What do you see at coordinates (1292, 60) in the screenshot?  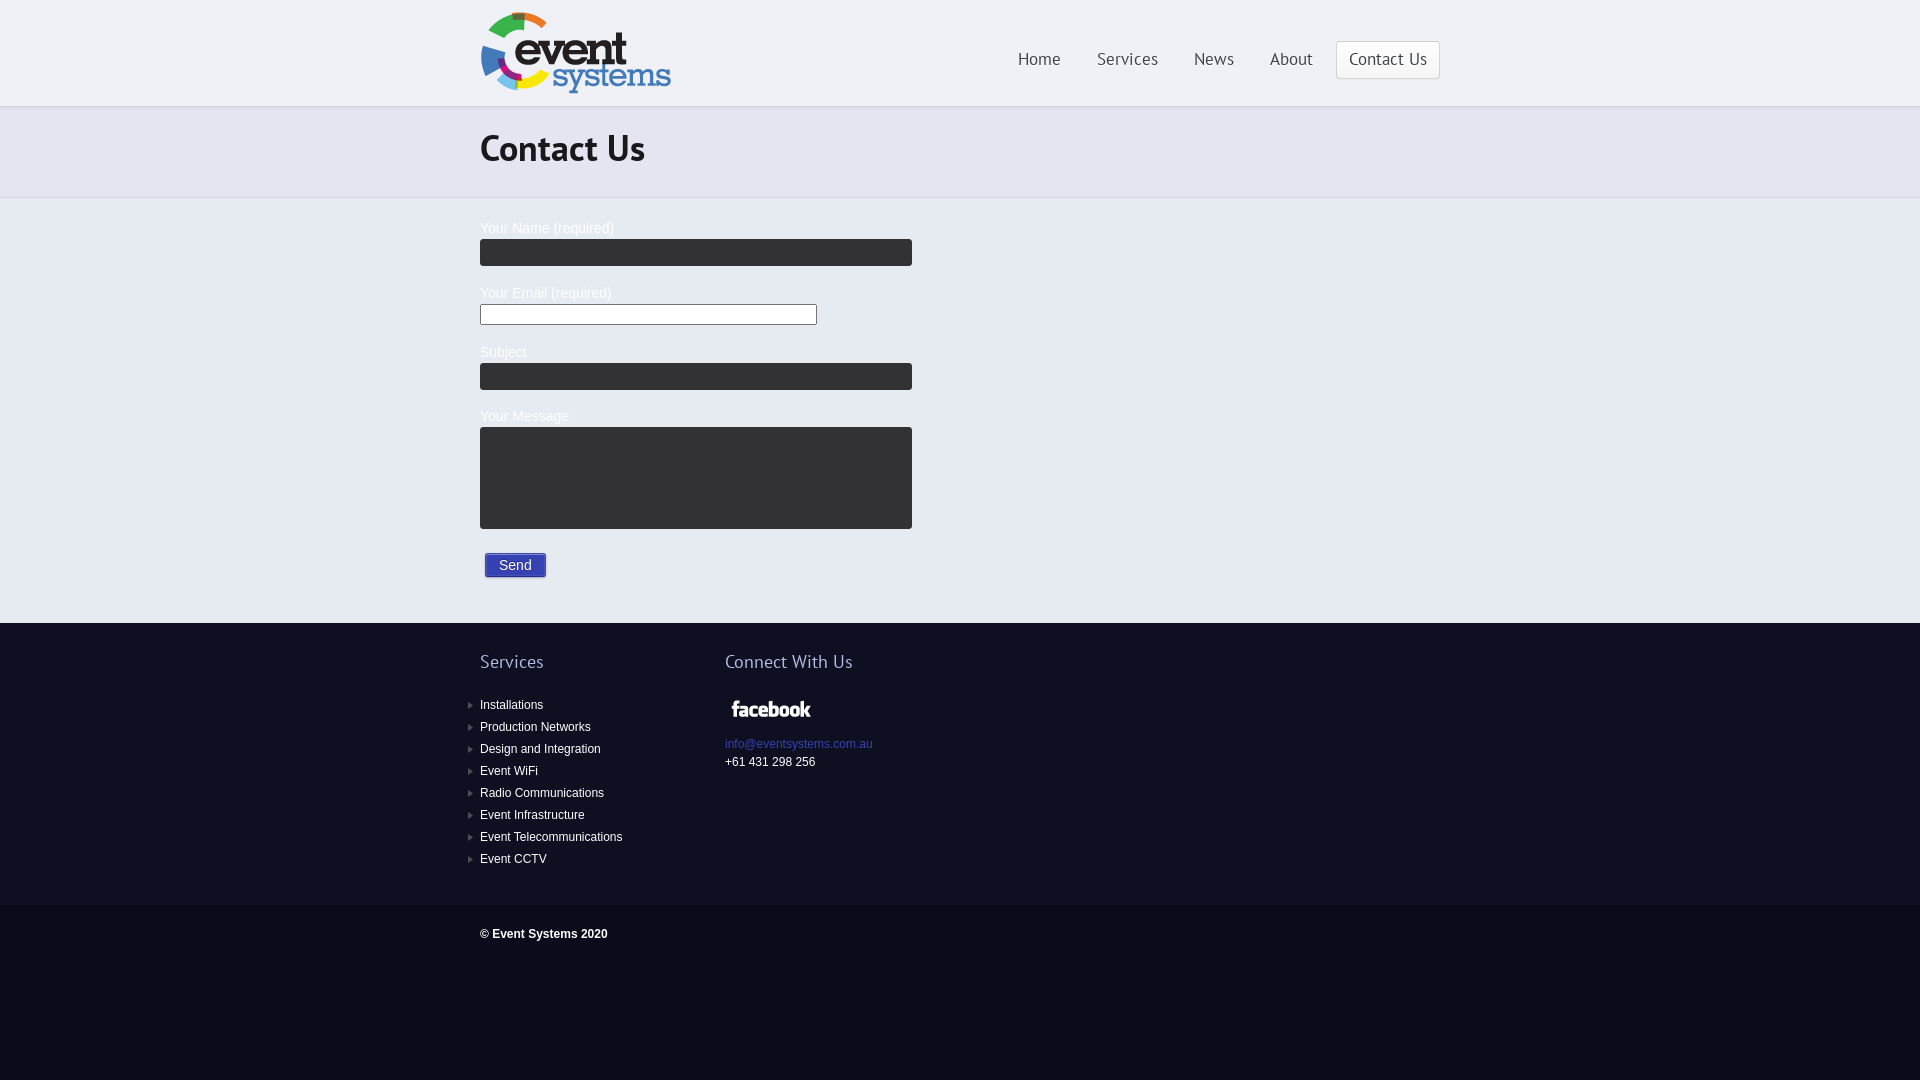 I see `About` at bounding box center [1292, 60].